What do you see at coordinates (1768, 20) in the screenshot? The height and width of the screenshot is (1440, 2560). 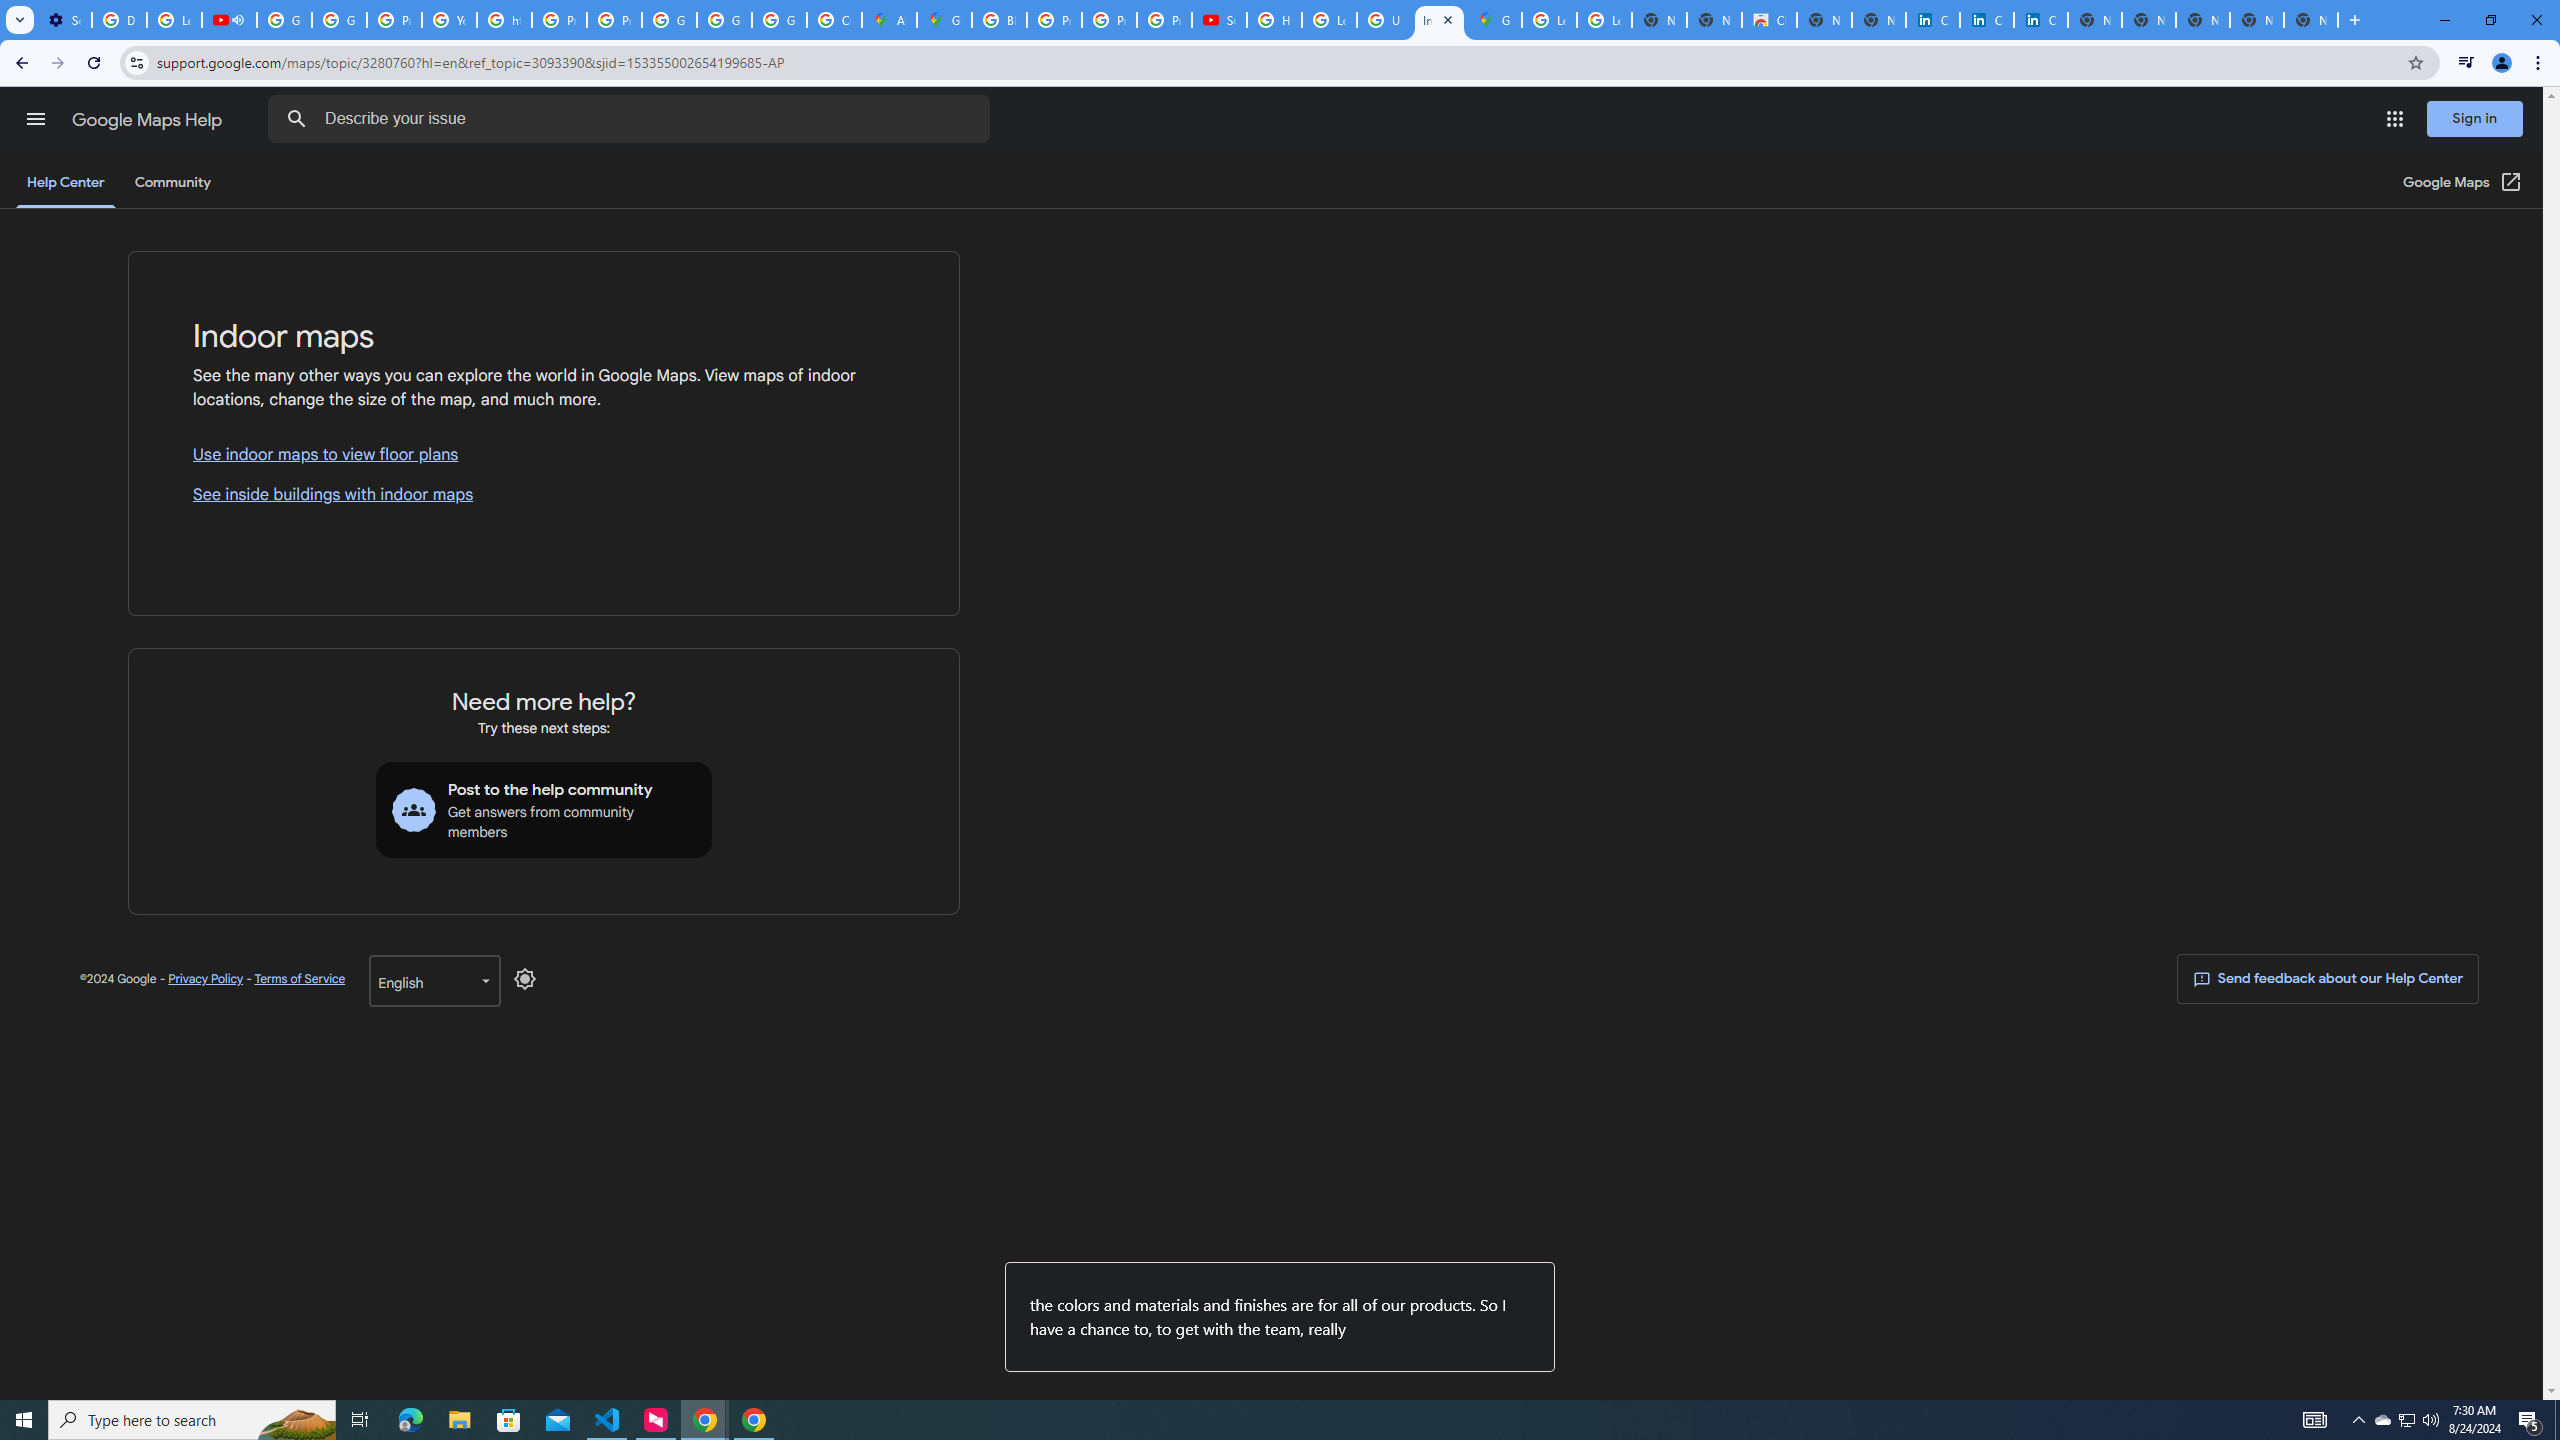 I see `Chrome Web Store` at bounding box center [1768, 20].